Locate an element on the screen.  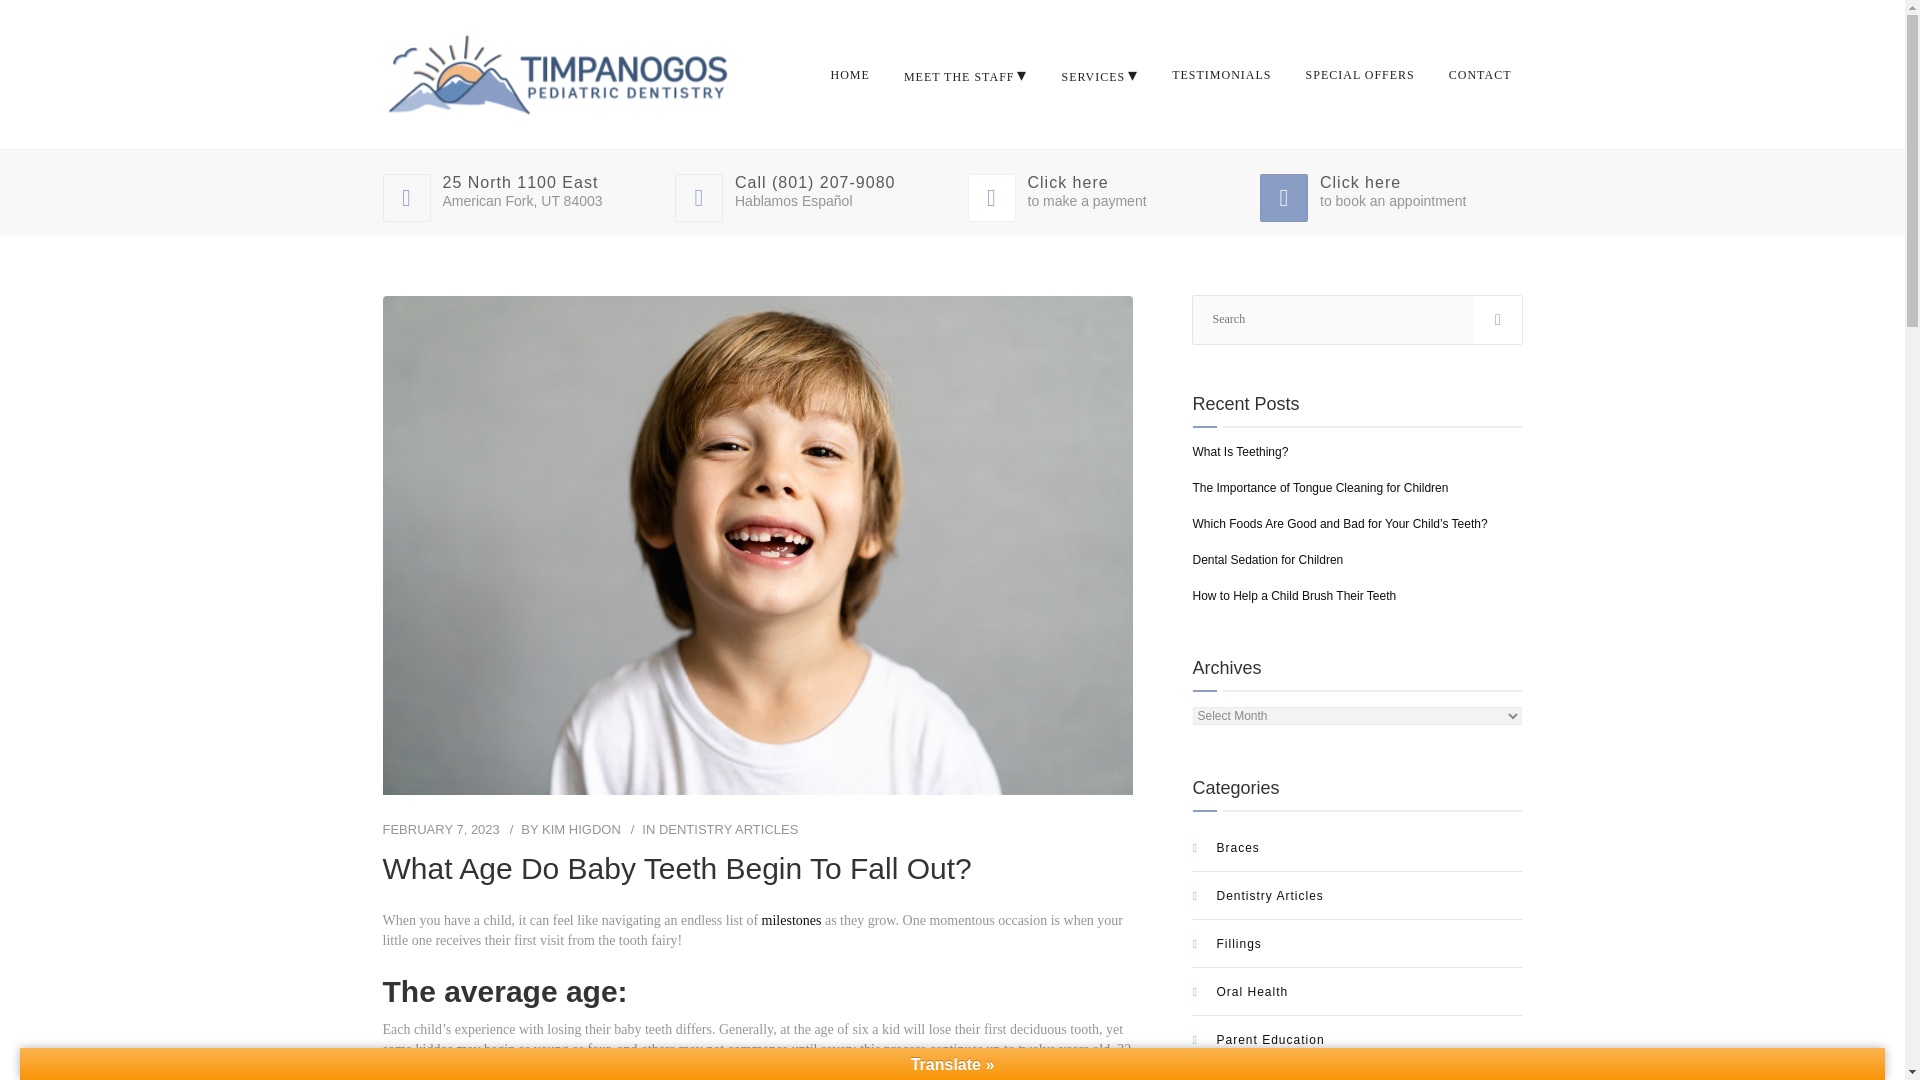
What Is Teething? is located at coordinates (1240, 452).